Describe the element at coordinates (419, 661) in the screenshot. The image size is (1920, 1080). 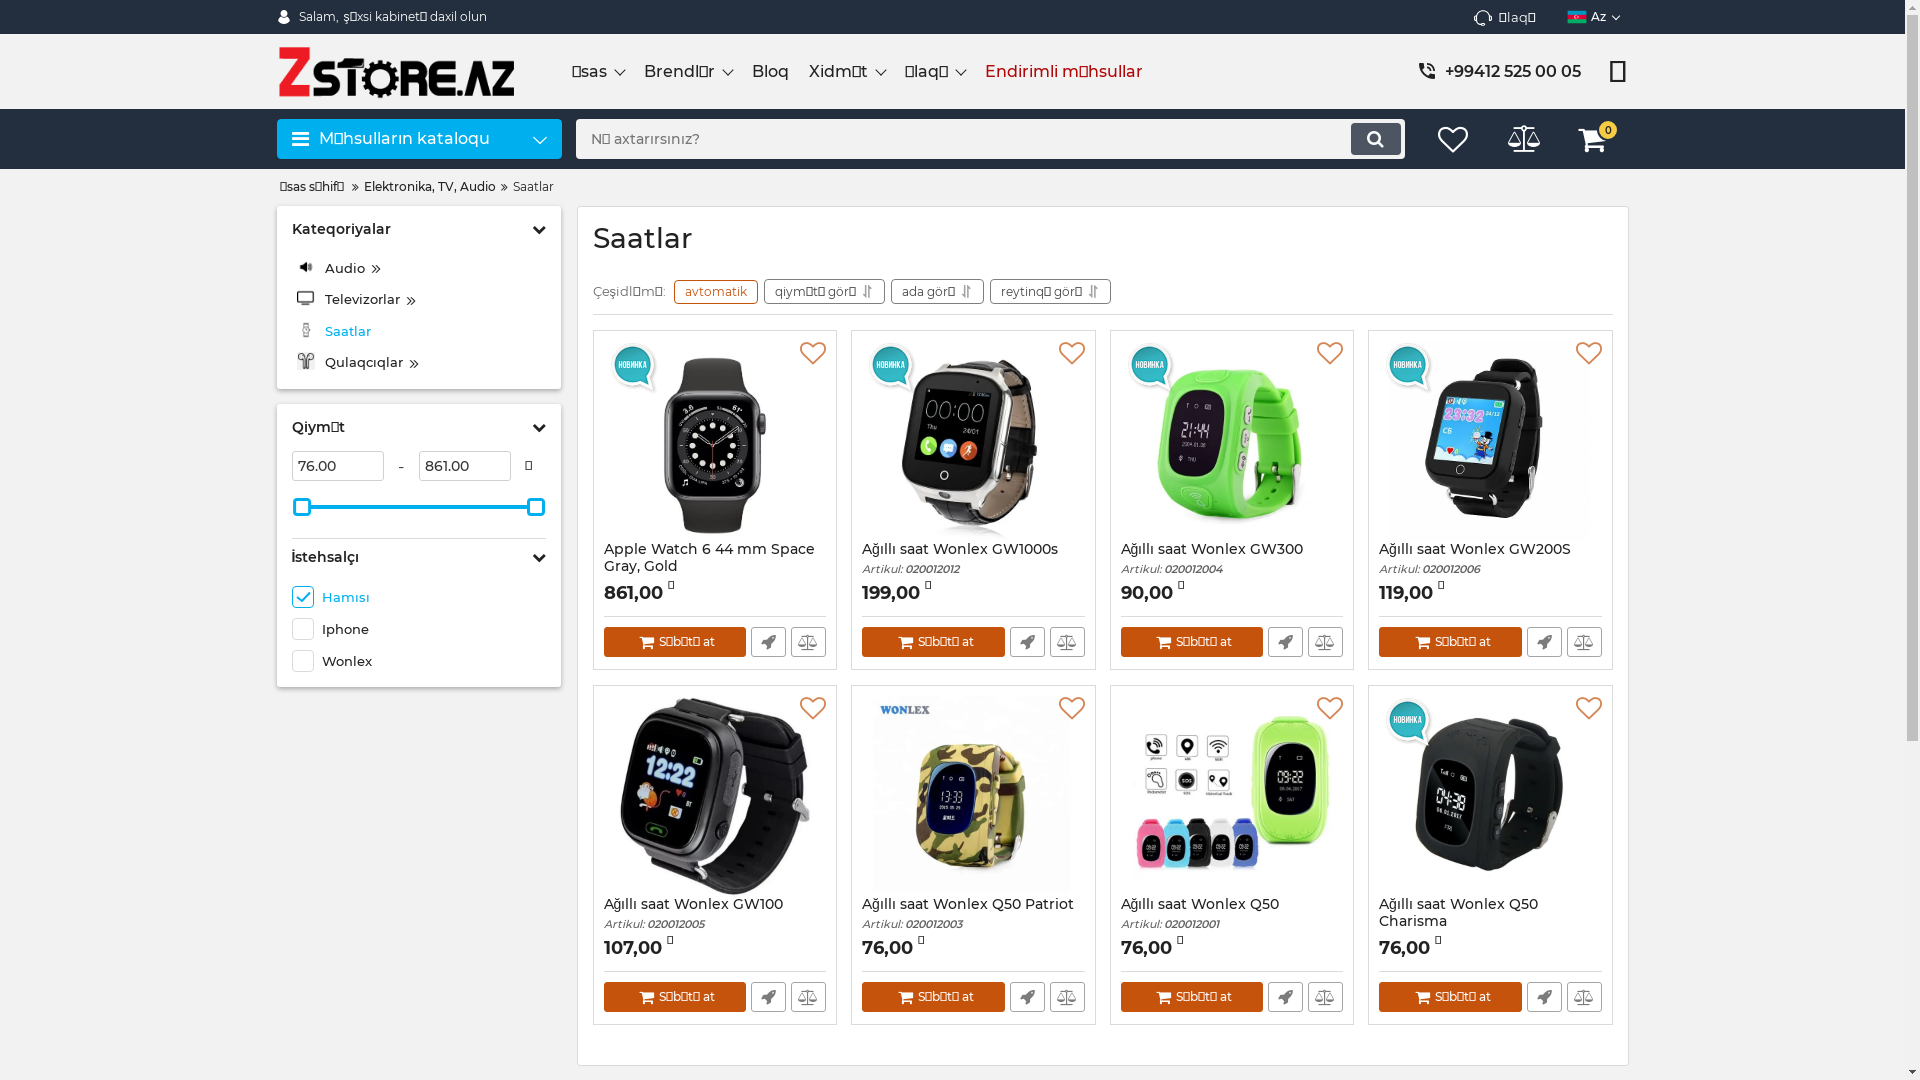
I see `Wonlex` at that location.